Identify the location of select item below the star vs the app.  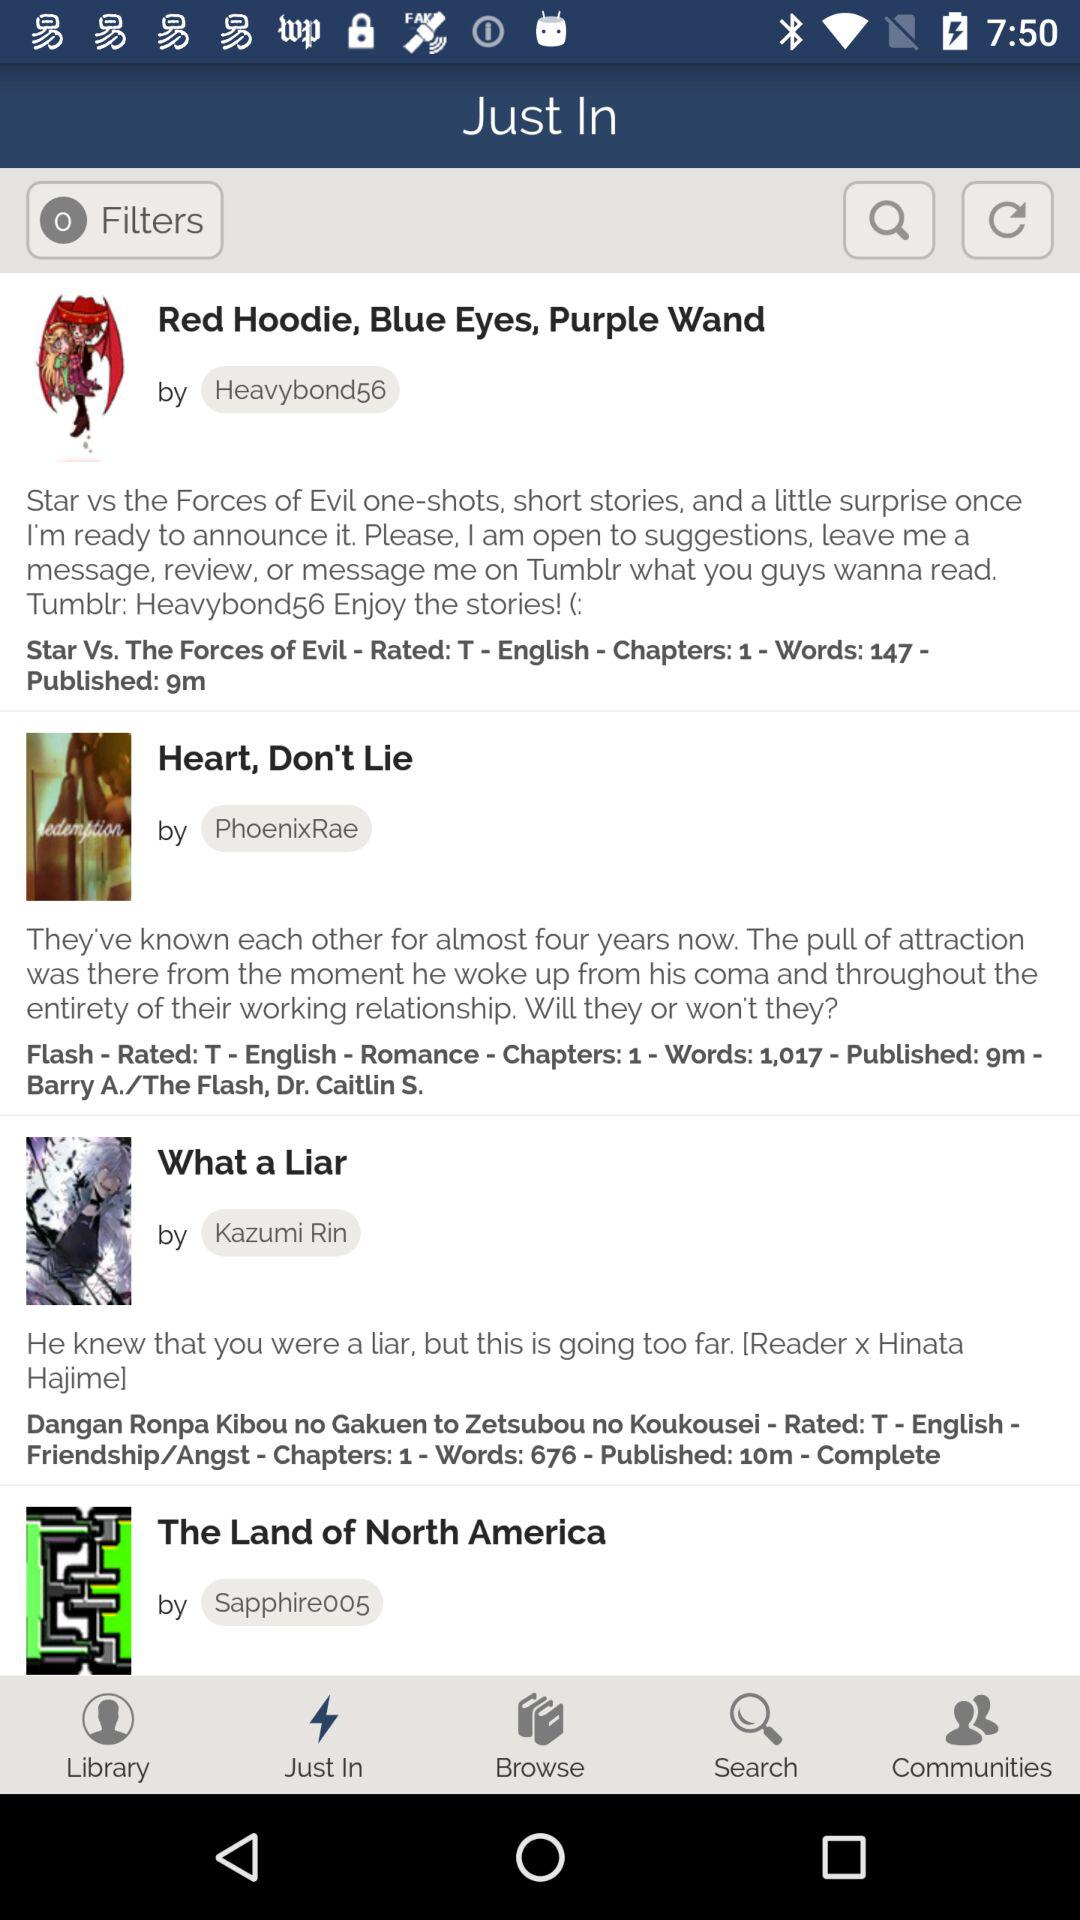
(618, 758).